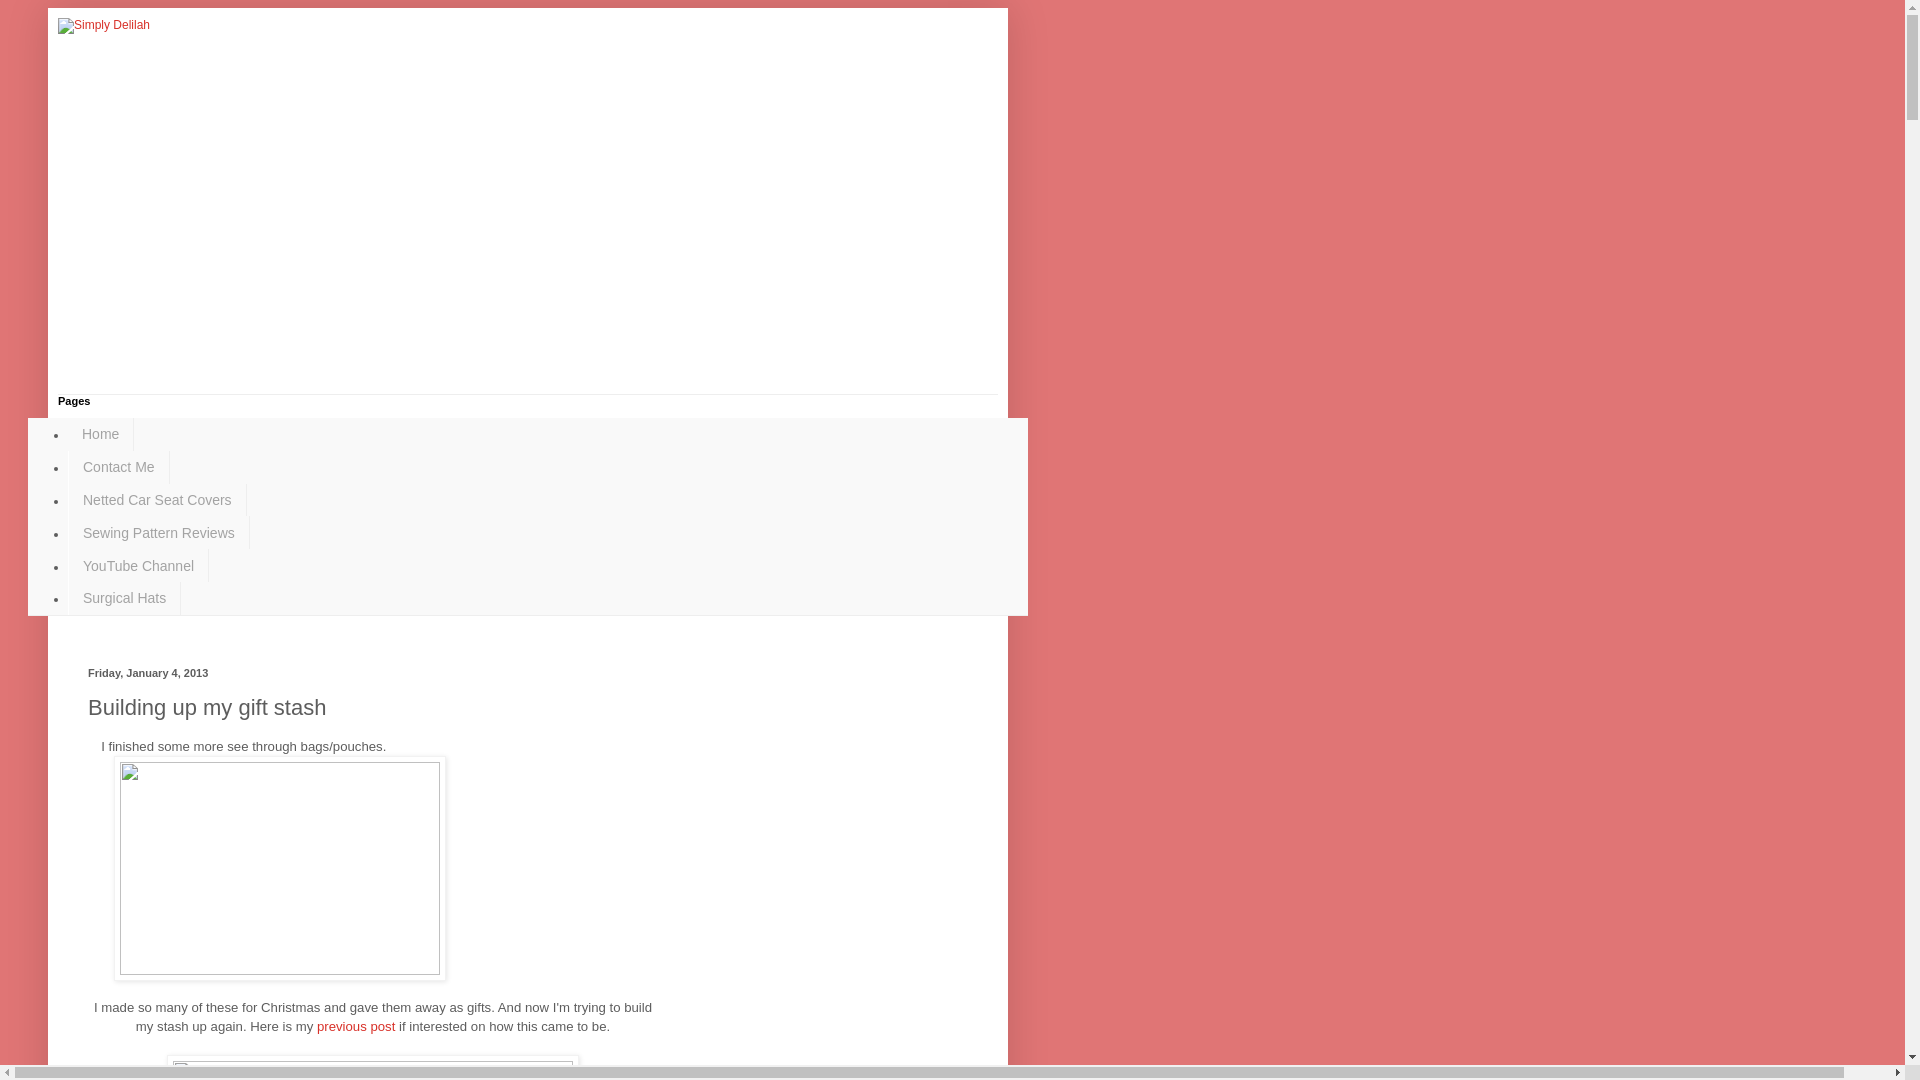  What do you see at coordinates (158, 532) in the screenshot?
I see `Sewing Pattern Reviews` at bounding box center [158, 532].